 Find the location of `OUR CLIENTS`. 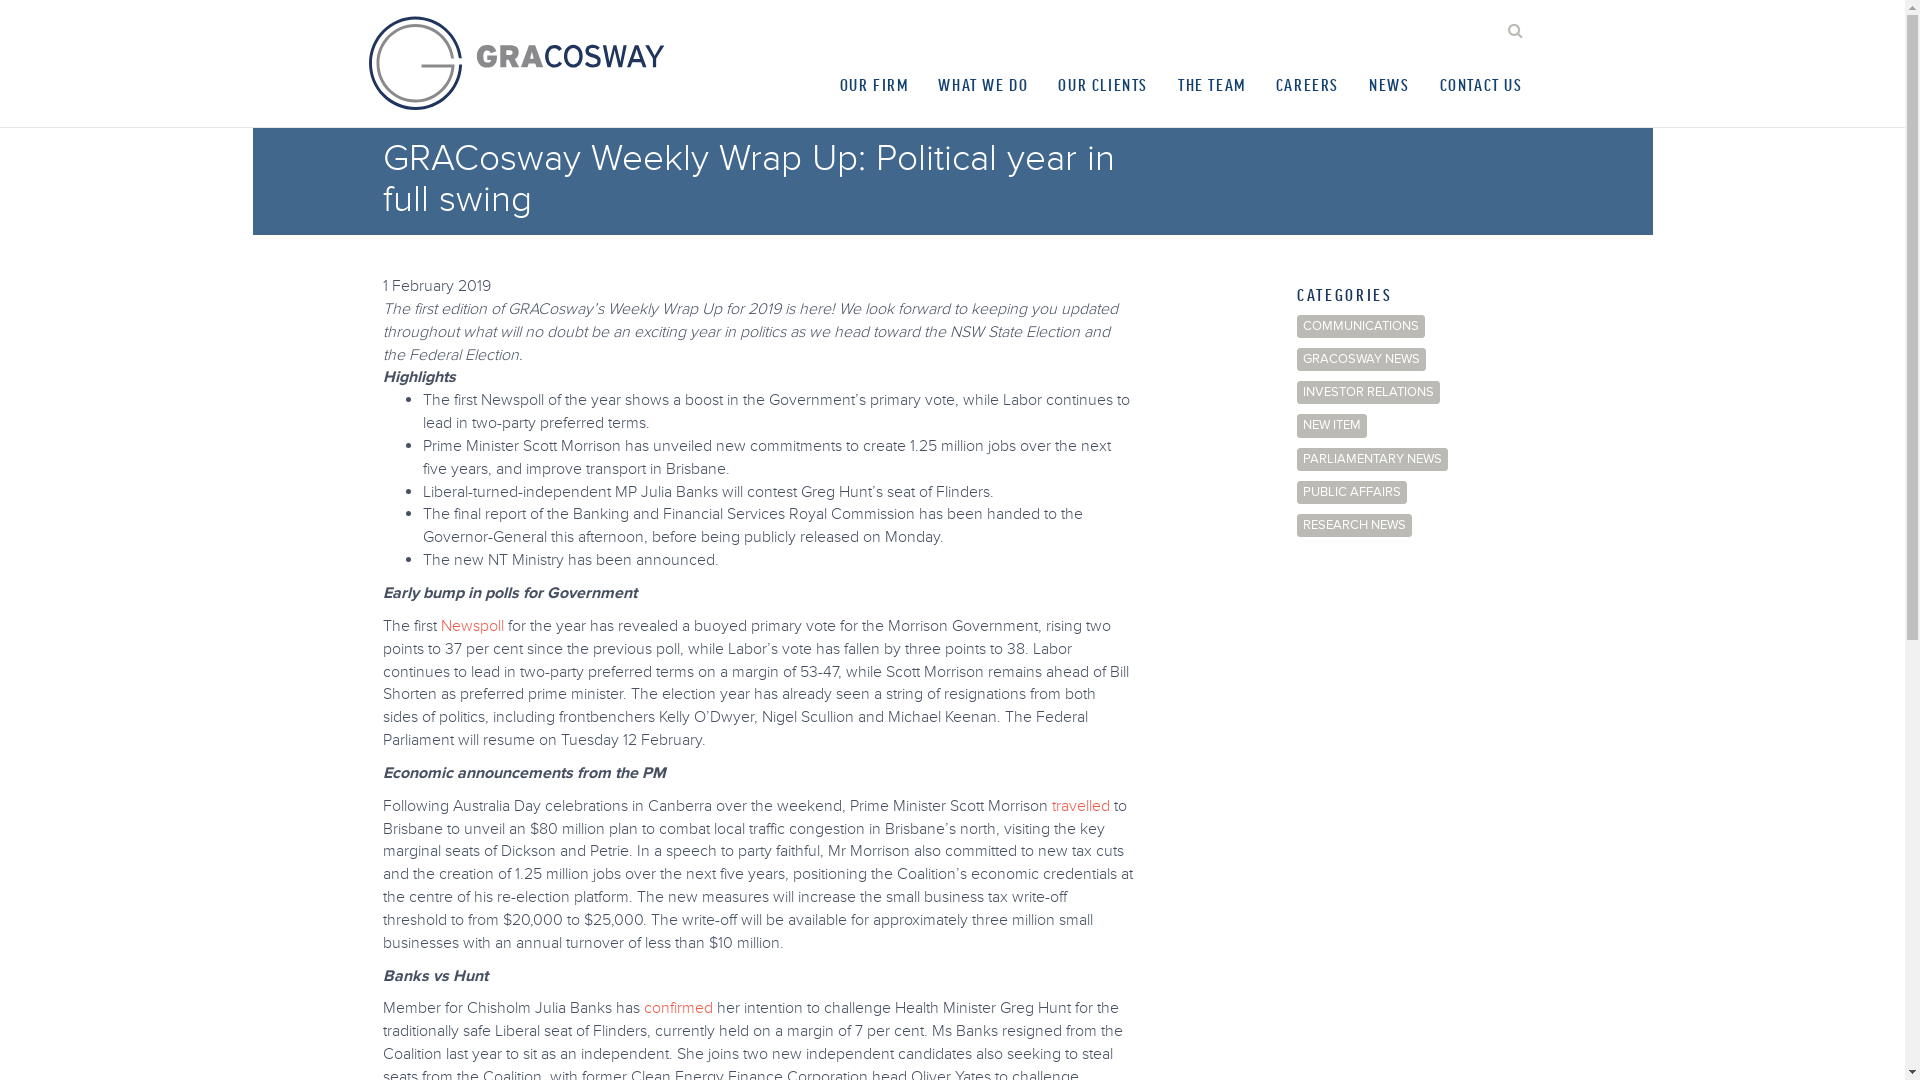

OUR CLIENTS is located at coordinates (1103, 85).